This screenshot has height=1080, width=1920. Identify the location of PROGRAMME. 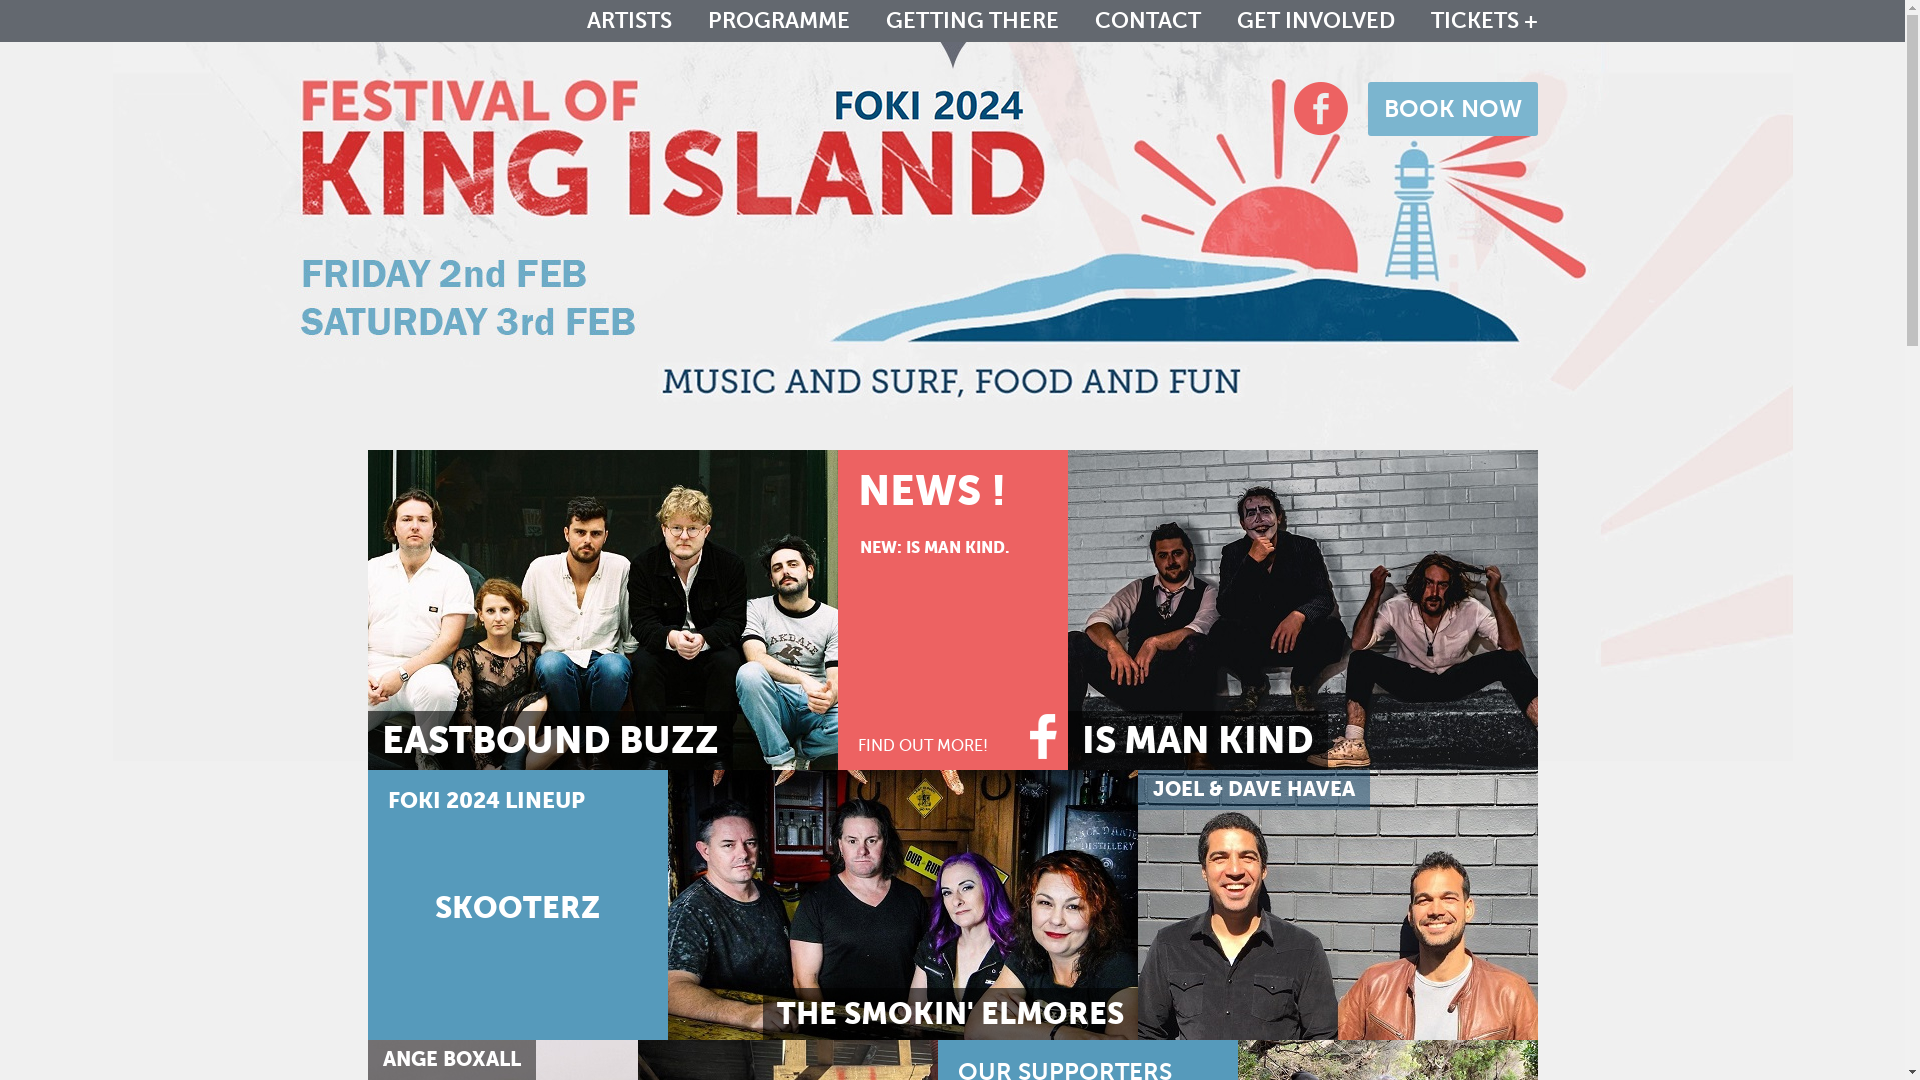
(779, 21).